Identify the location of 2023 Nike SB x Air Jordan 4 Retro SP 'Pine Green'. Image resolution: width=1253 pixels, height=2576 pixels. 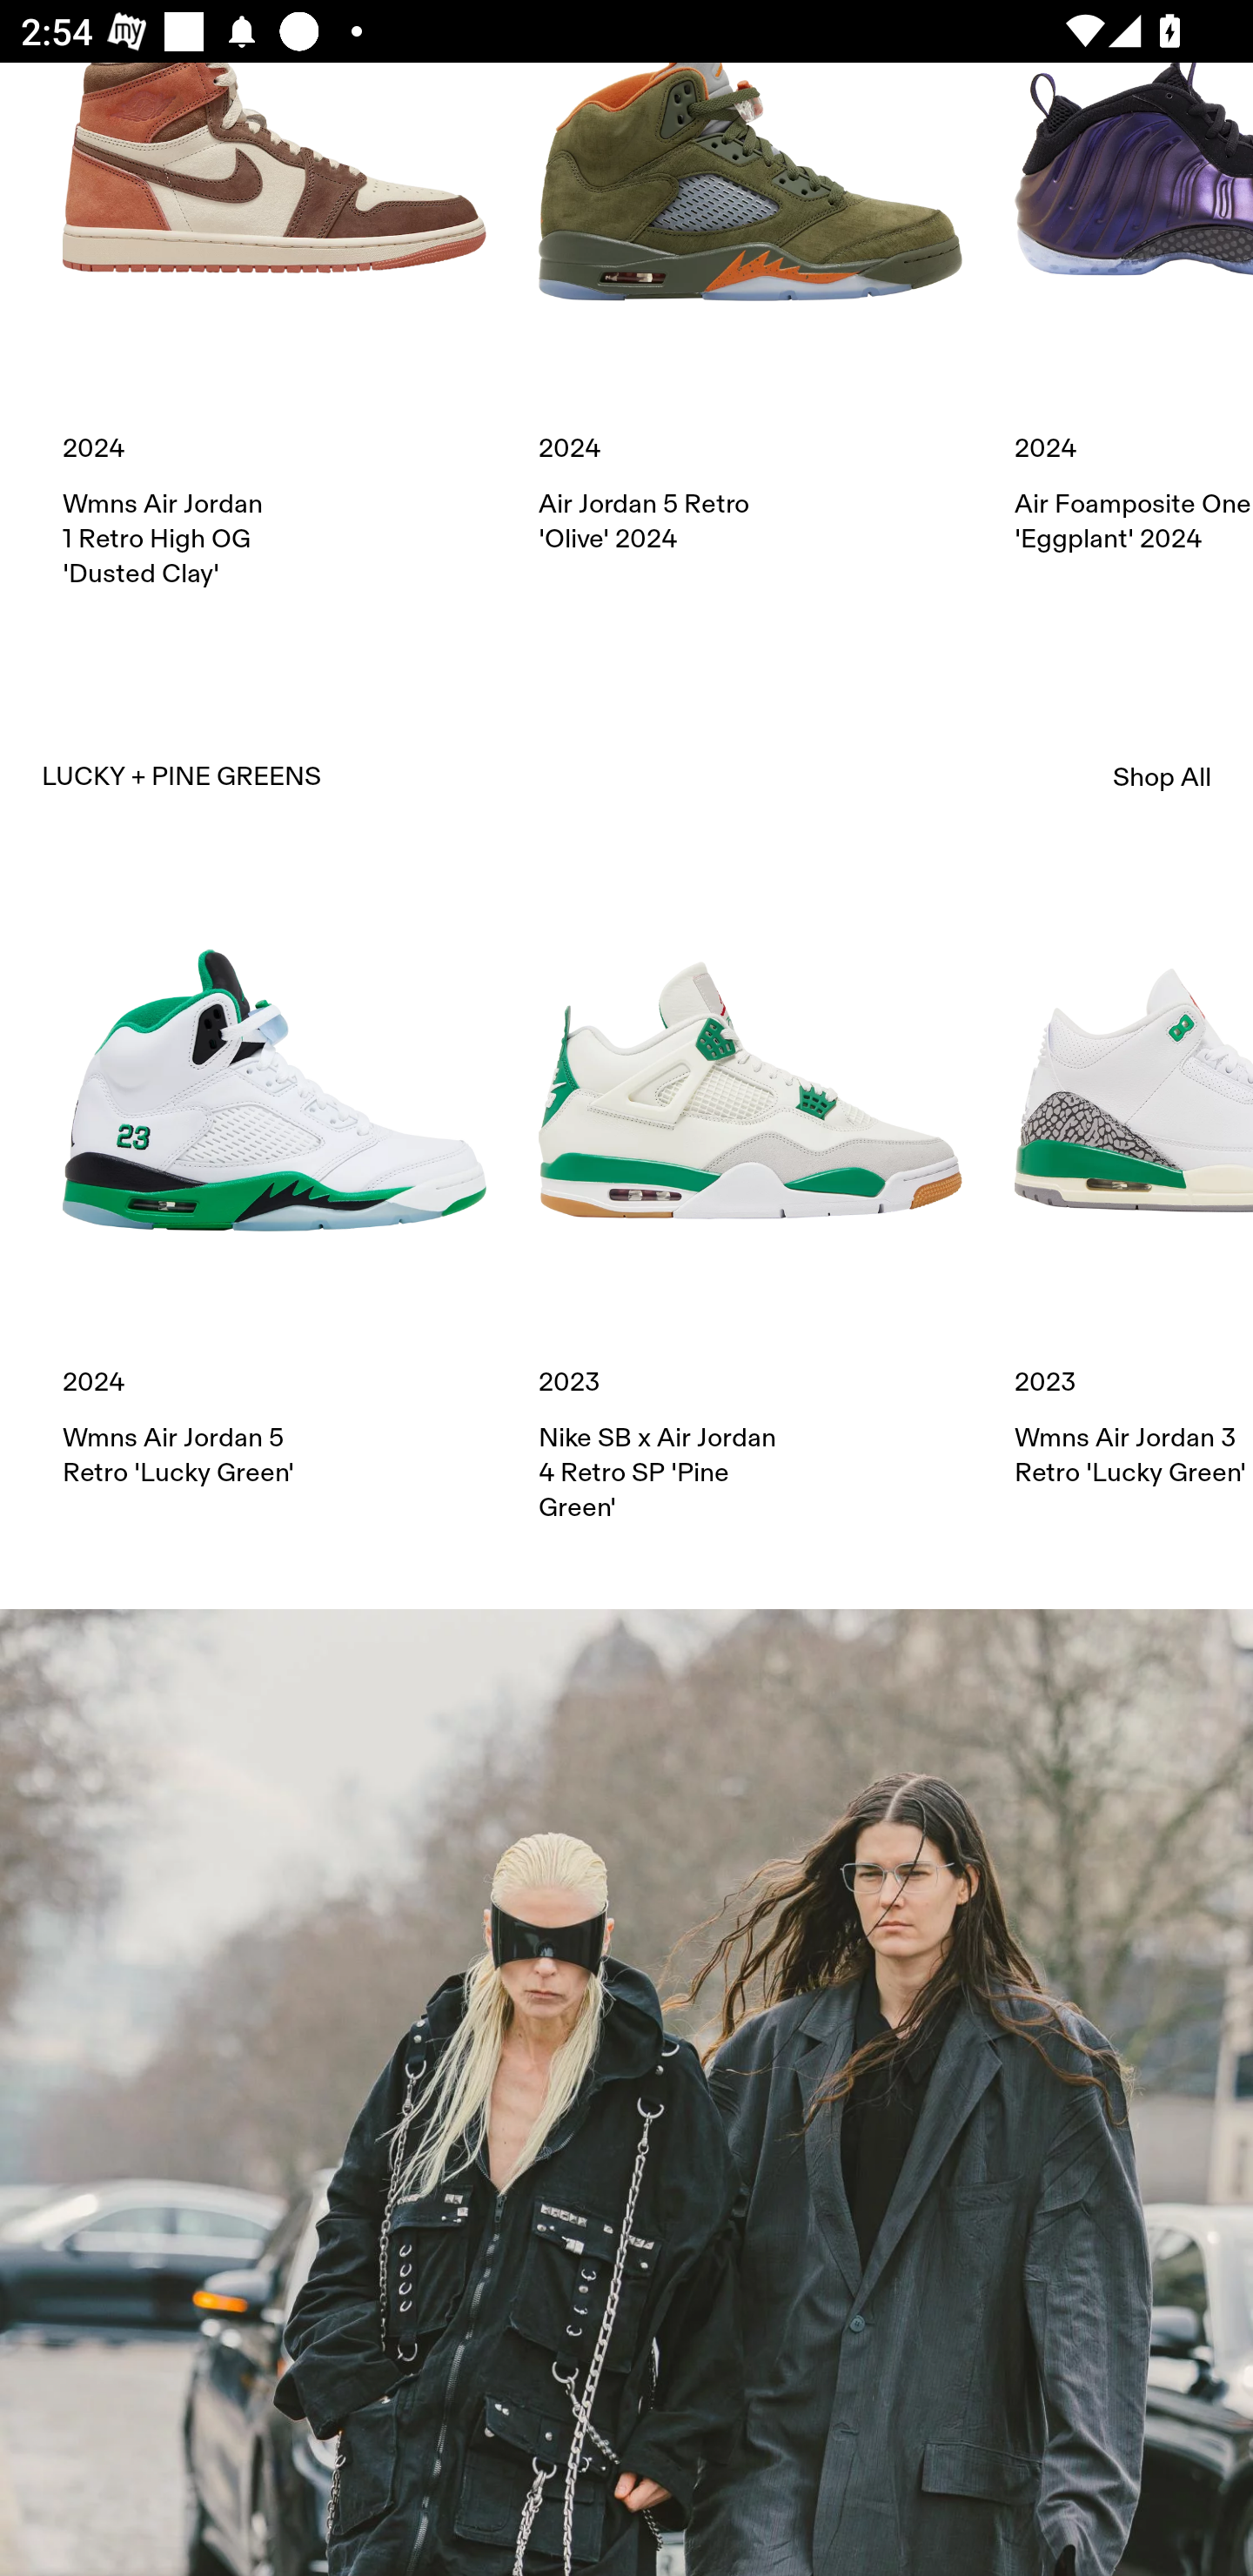
(750, 1201).